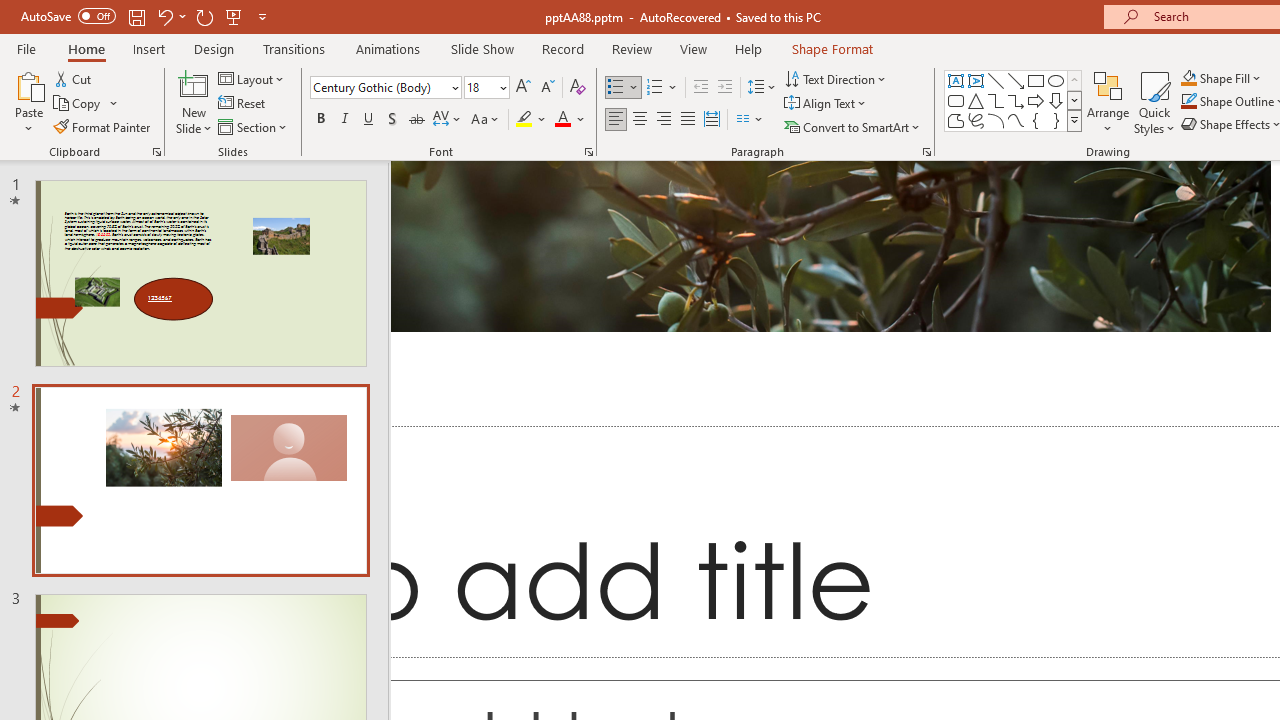 The image size is (1280, 720). Describe the element at coordinates (1036, 80) in the screenshot. I see `Rectangle` at that location.